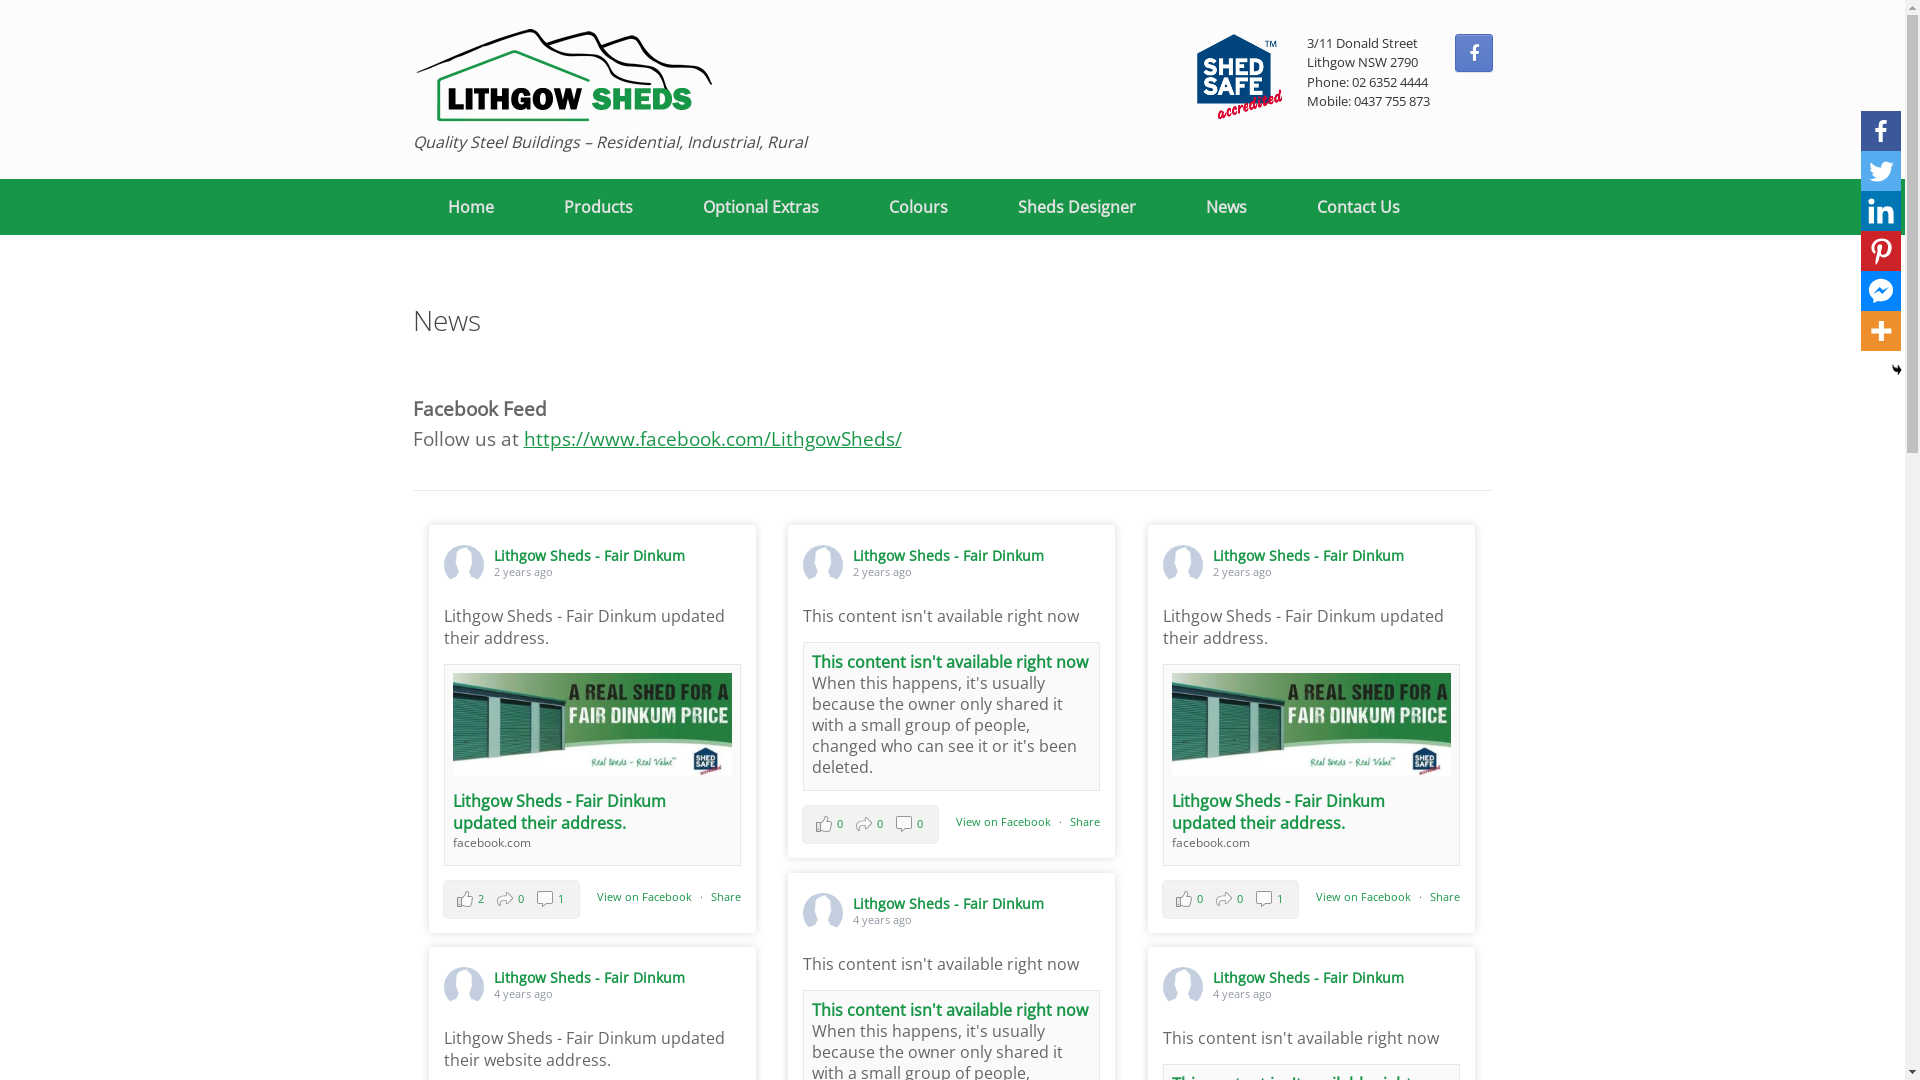 This screenshot has width=1920, height=1080. Describe the element at coordinates (948, 556) in the screenshot. I see `Lithgow Sheds - Fair Dinkum` at that location.